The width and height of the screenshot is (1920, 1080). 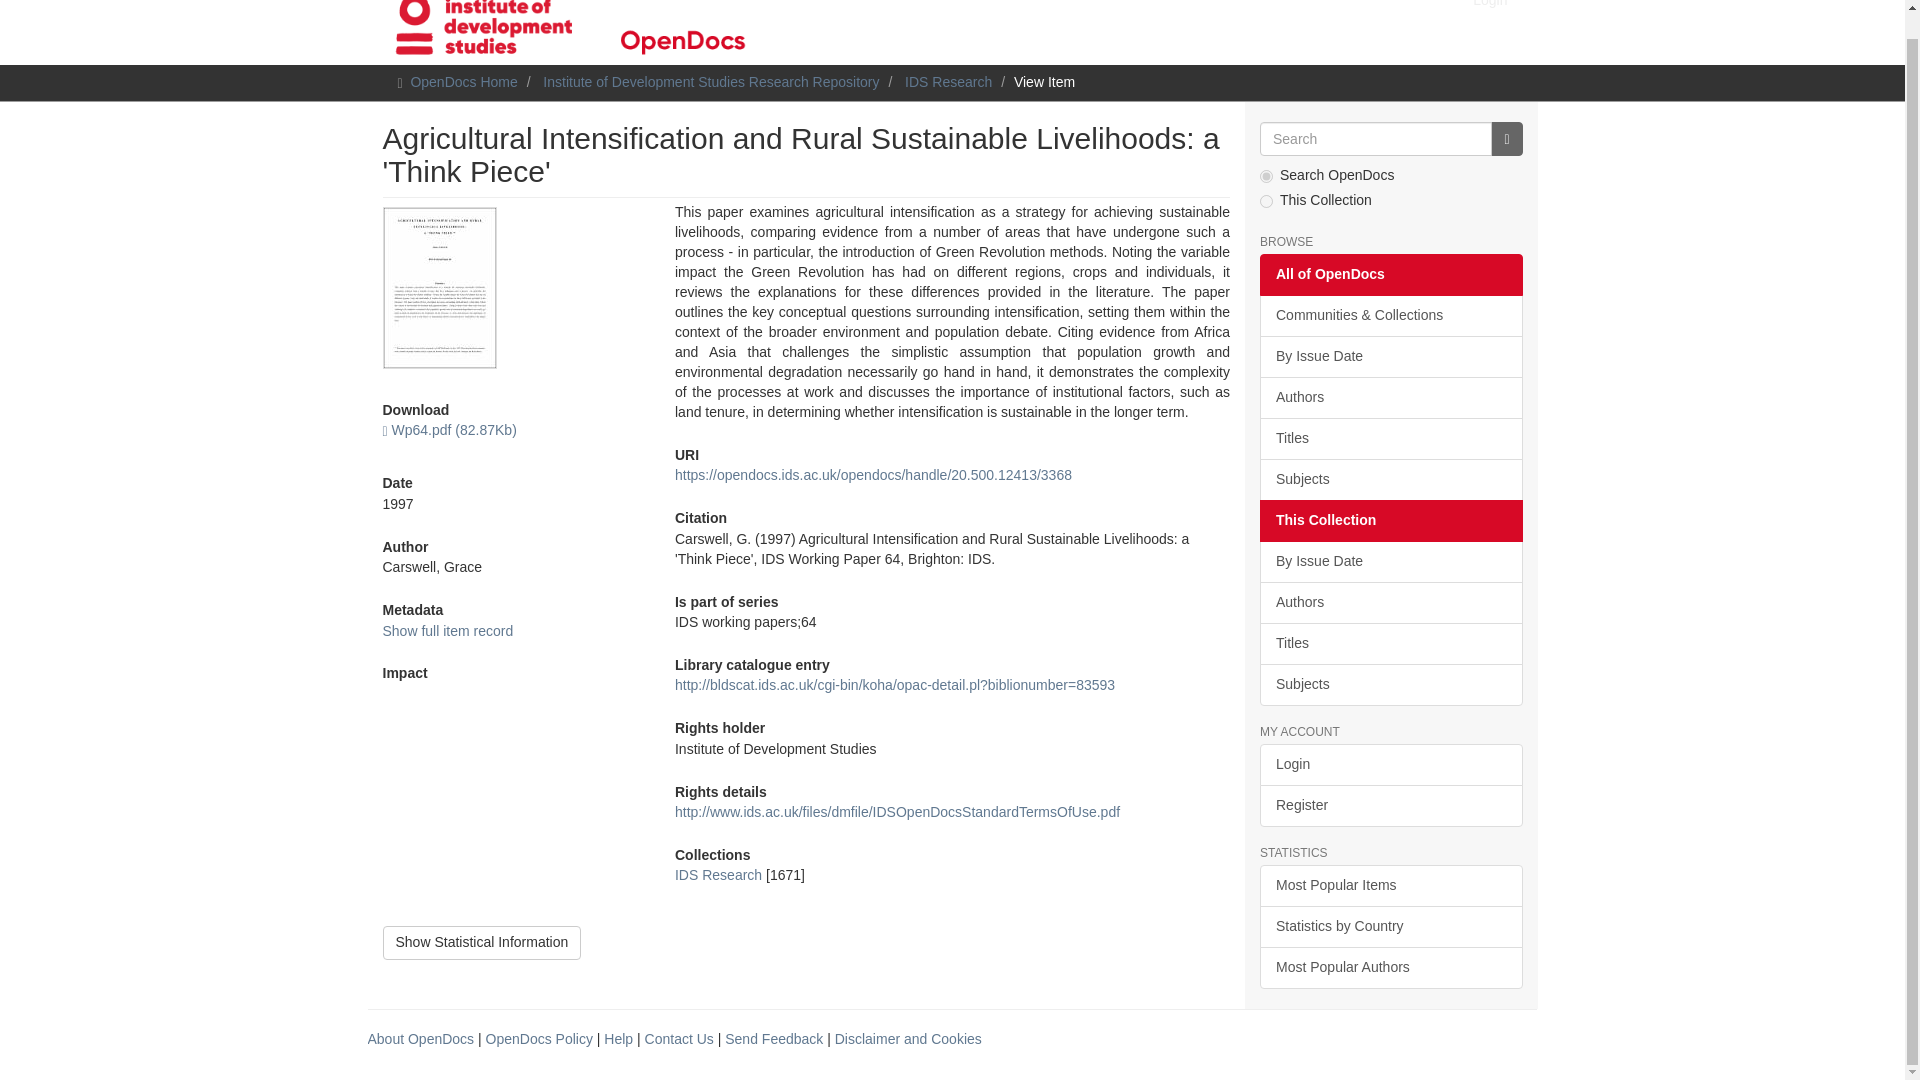 What do you see at coordinates (447, 631) in the screenshot?
I see `Show full item record` at bounding box center [447, 631].